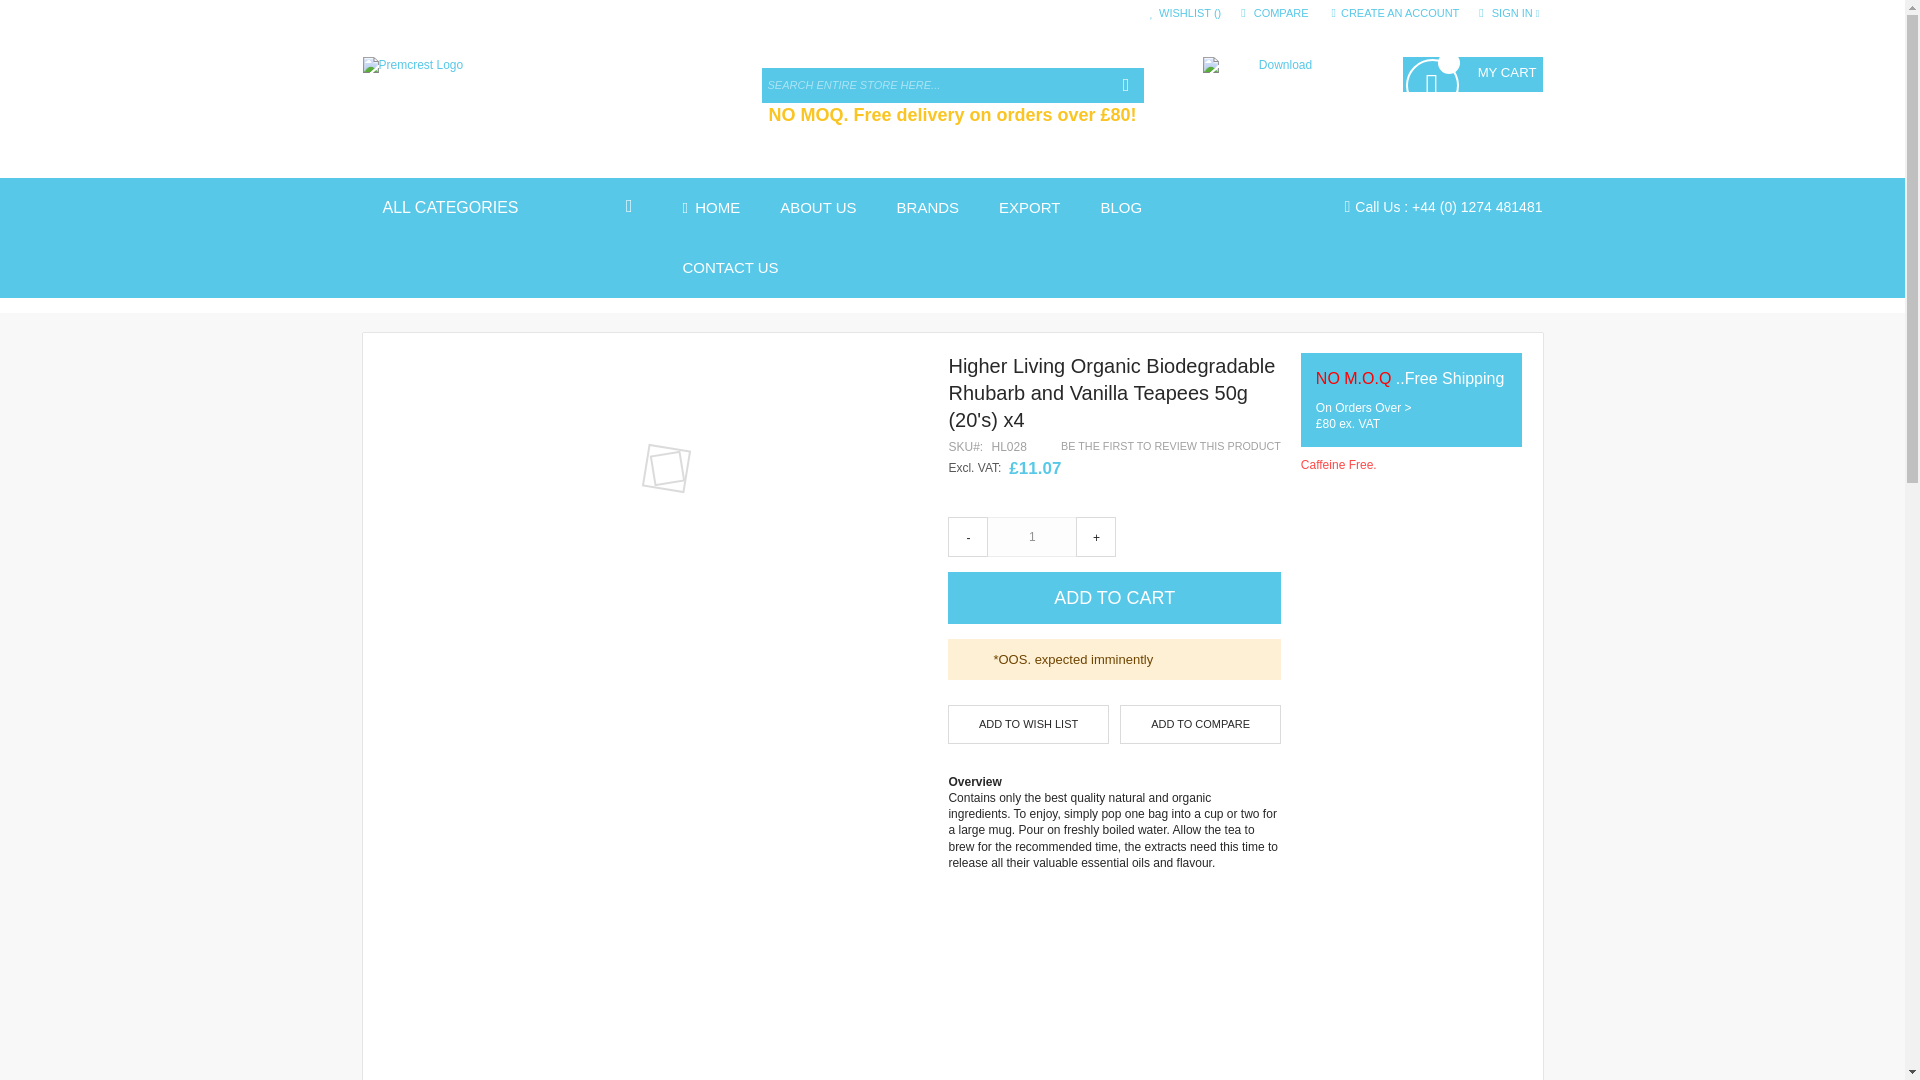 The height and width of the screenshot is (1080, 1920). Describe the element at coordinates (1032, 536) in the screenshot. I see `Qty` at that location.